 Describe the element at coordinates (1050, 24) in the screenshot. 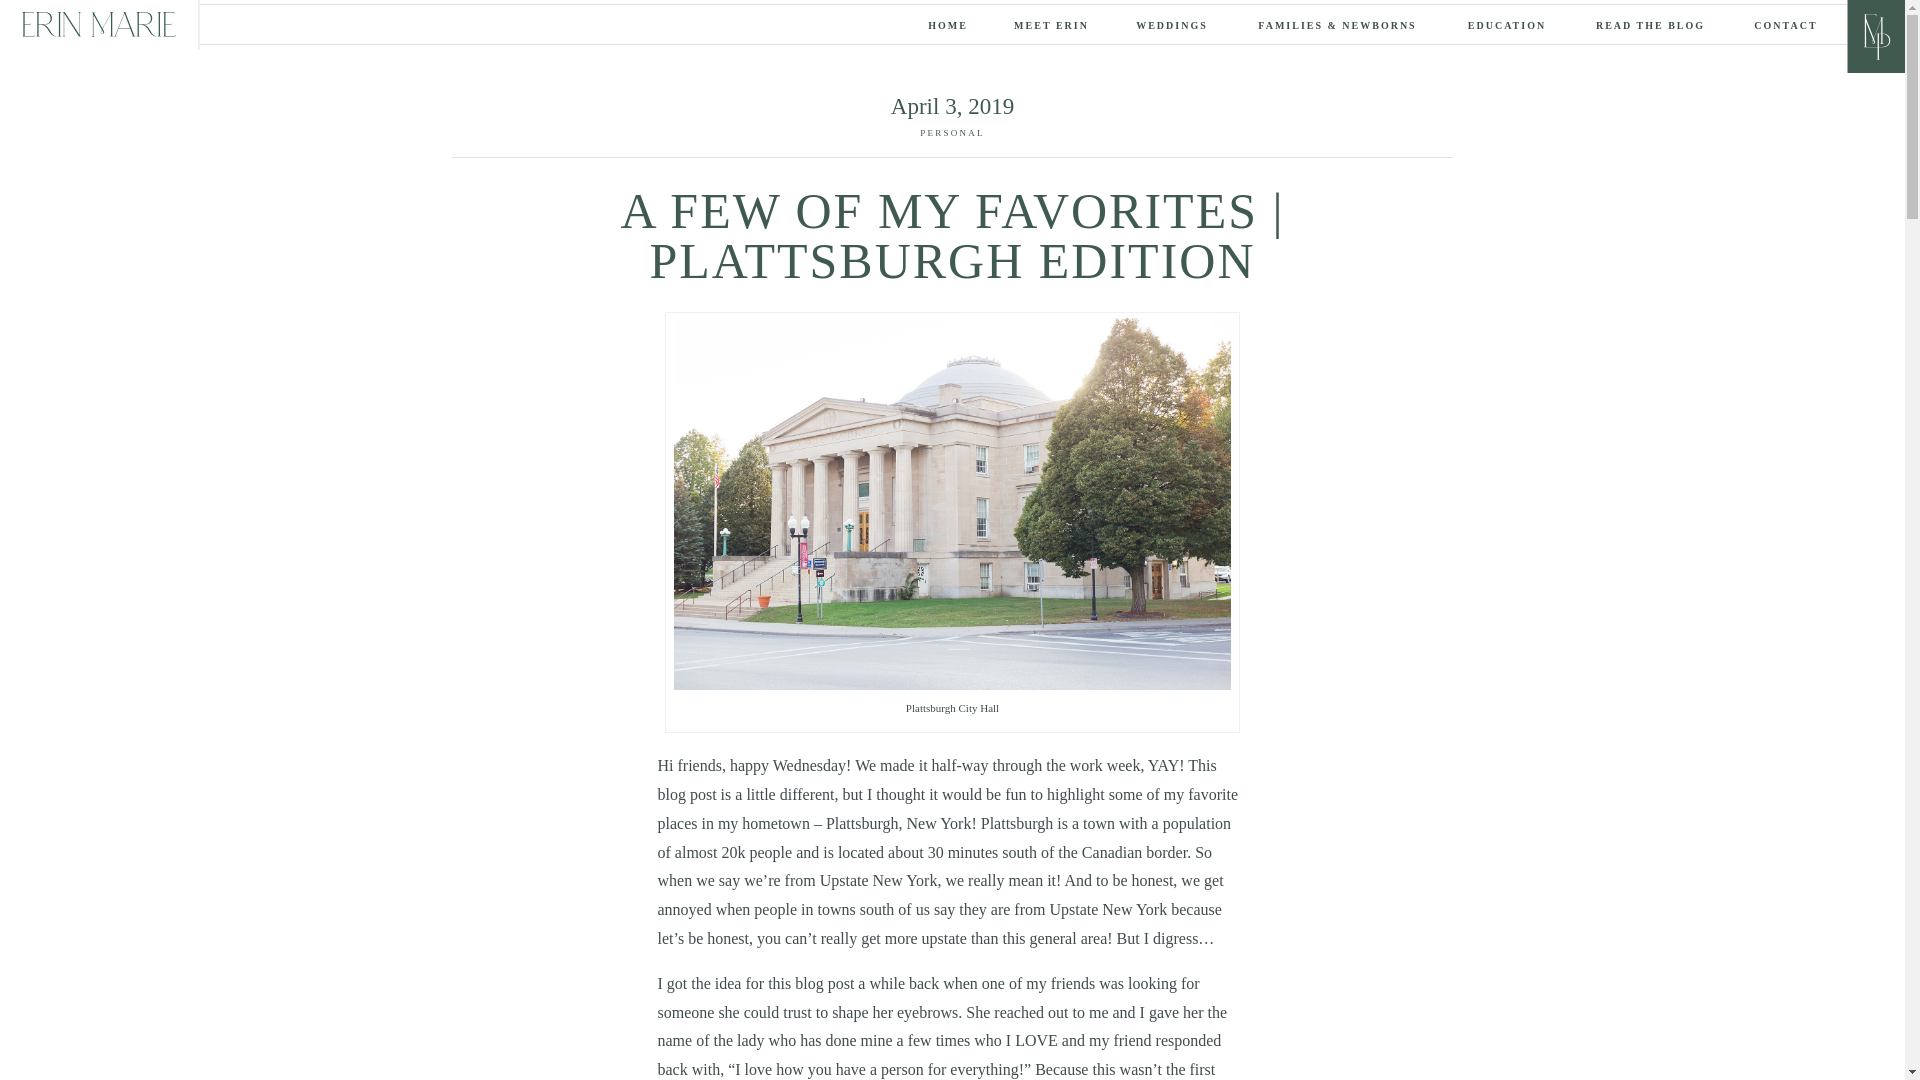

I see `MEET ERIN` at that location.